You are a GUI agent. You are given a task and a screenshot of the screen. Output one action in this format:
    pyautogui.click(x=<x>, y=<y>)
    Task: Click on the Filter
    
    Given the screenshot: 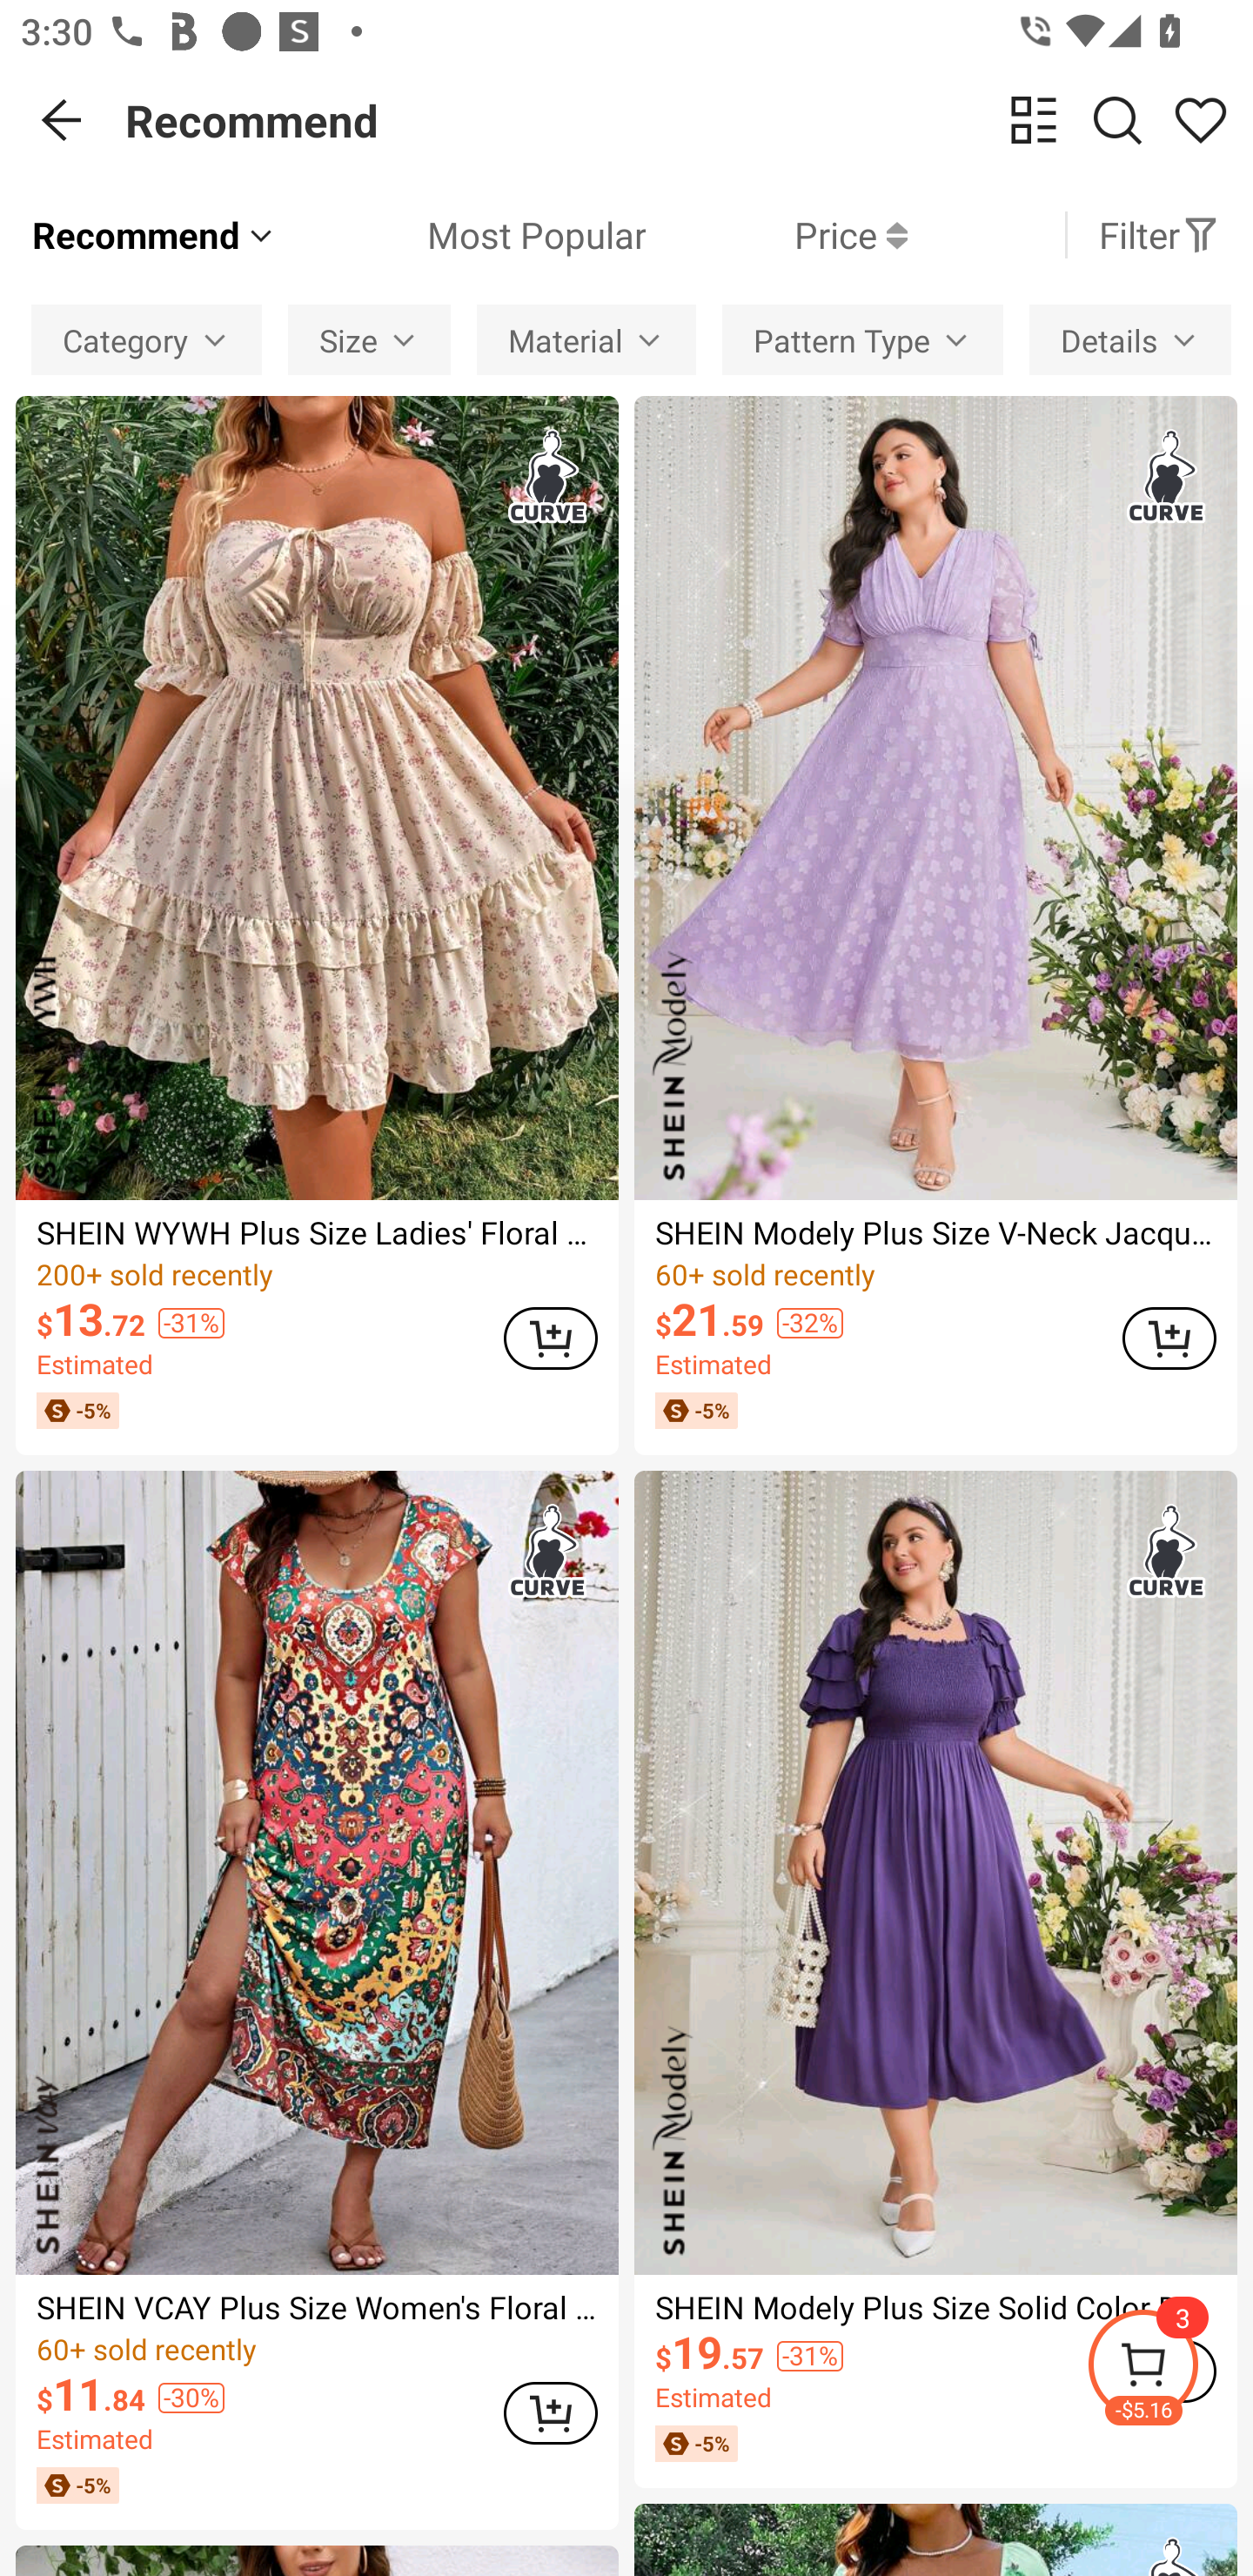 What is the action you would take?
    pyautogui.click(x=1159, y=235)
    